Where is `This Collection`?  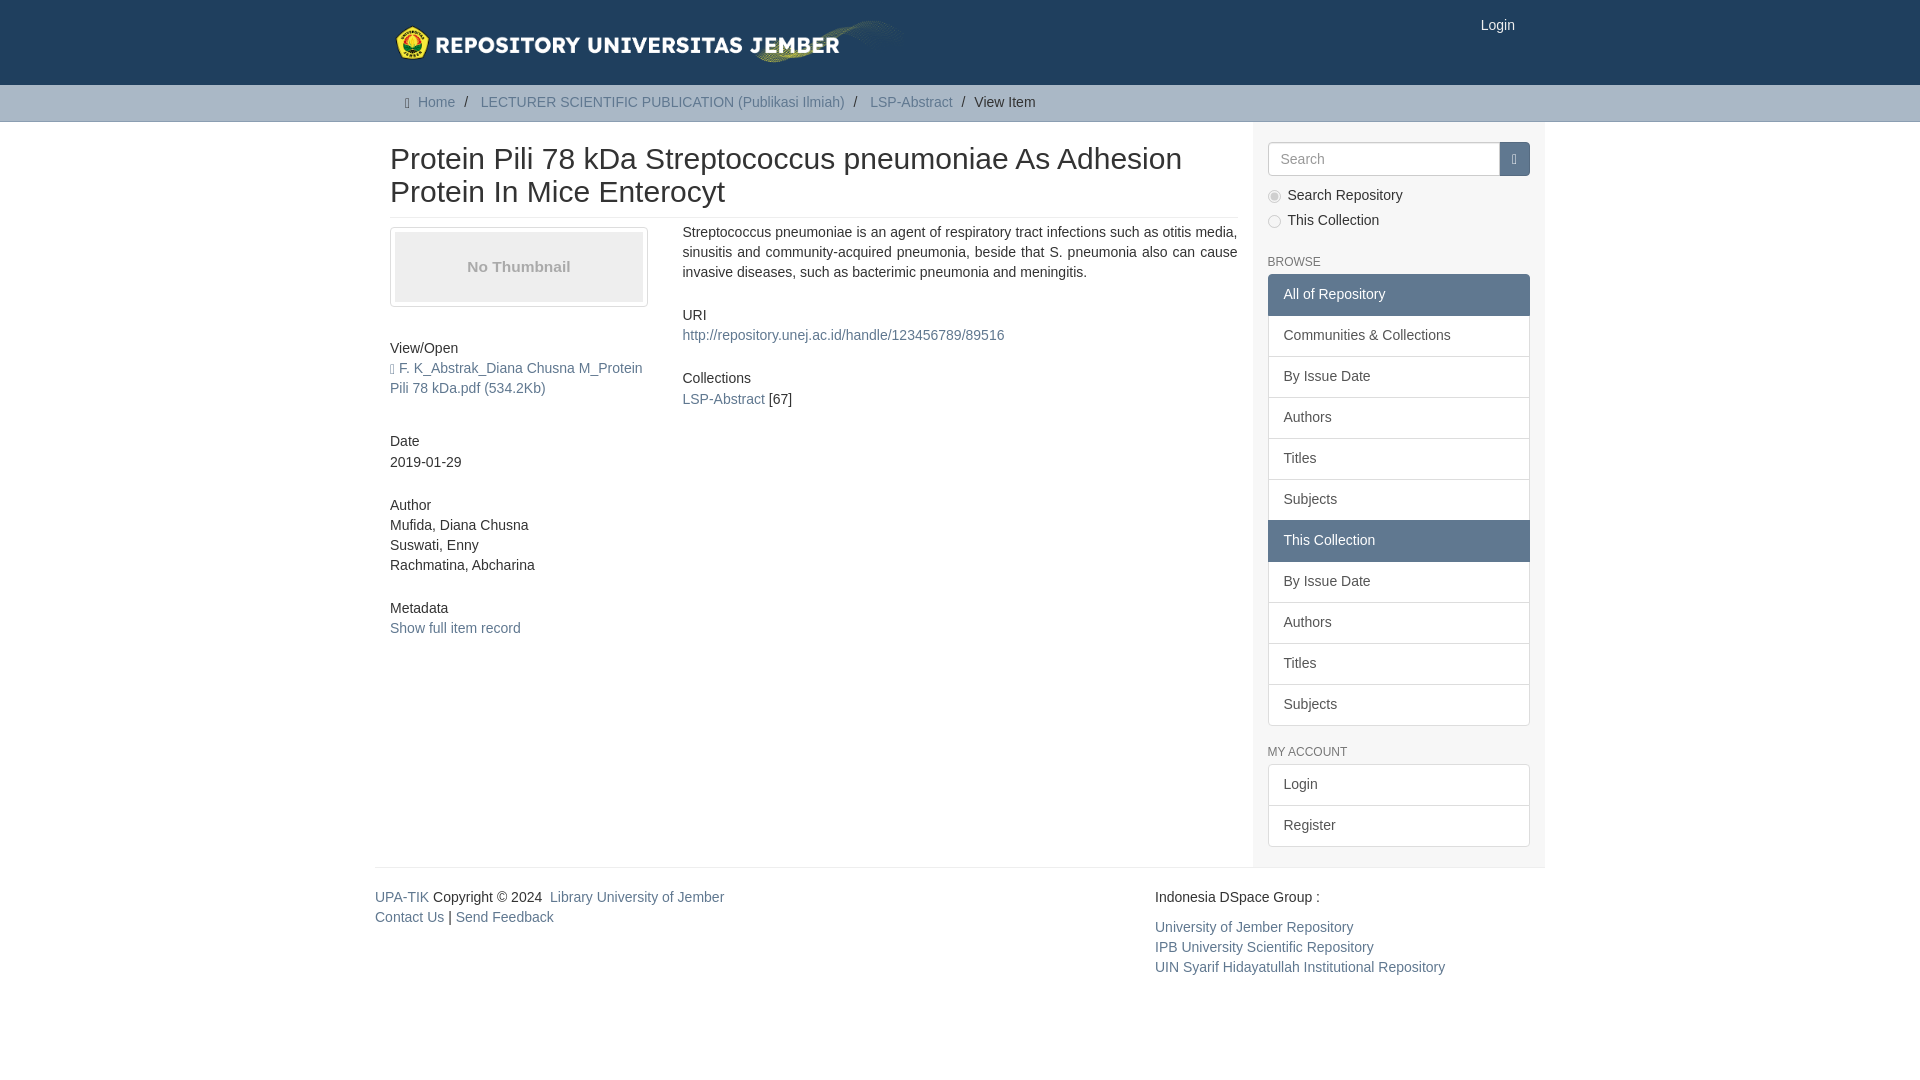
This Collection is located at coordinates (1398, 540).